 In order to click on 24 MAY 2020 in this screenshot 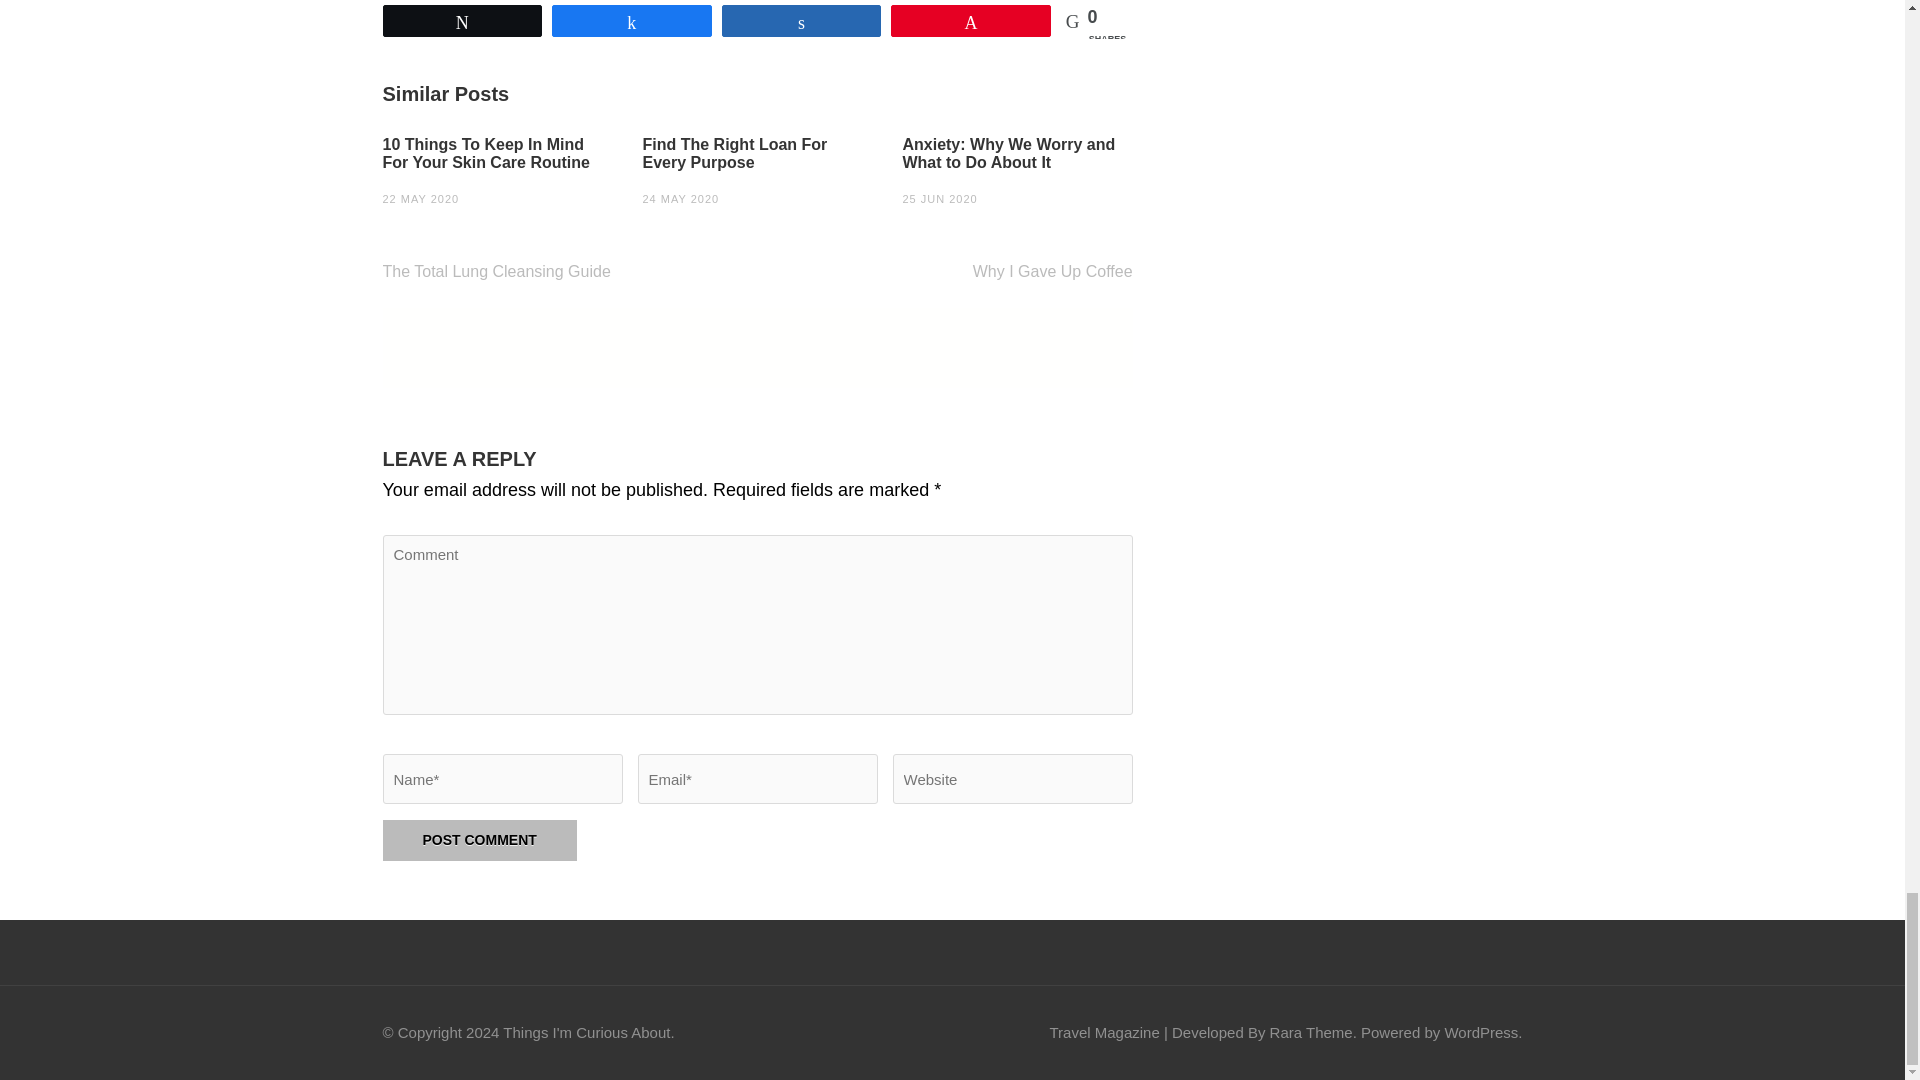, I will do `click(680, 199)`.